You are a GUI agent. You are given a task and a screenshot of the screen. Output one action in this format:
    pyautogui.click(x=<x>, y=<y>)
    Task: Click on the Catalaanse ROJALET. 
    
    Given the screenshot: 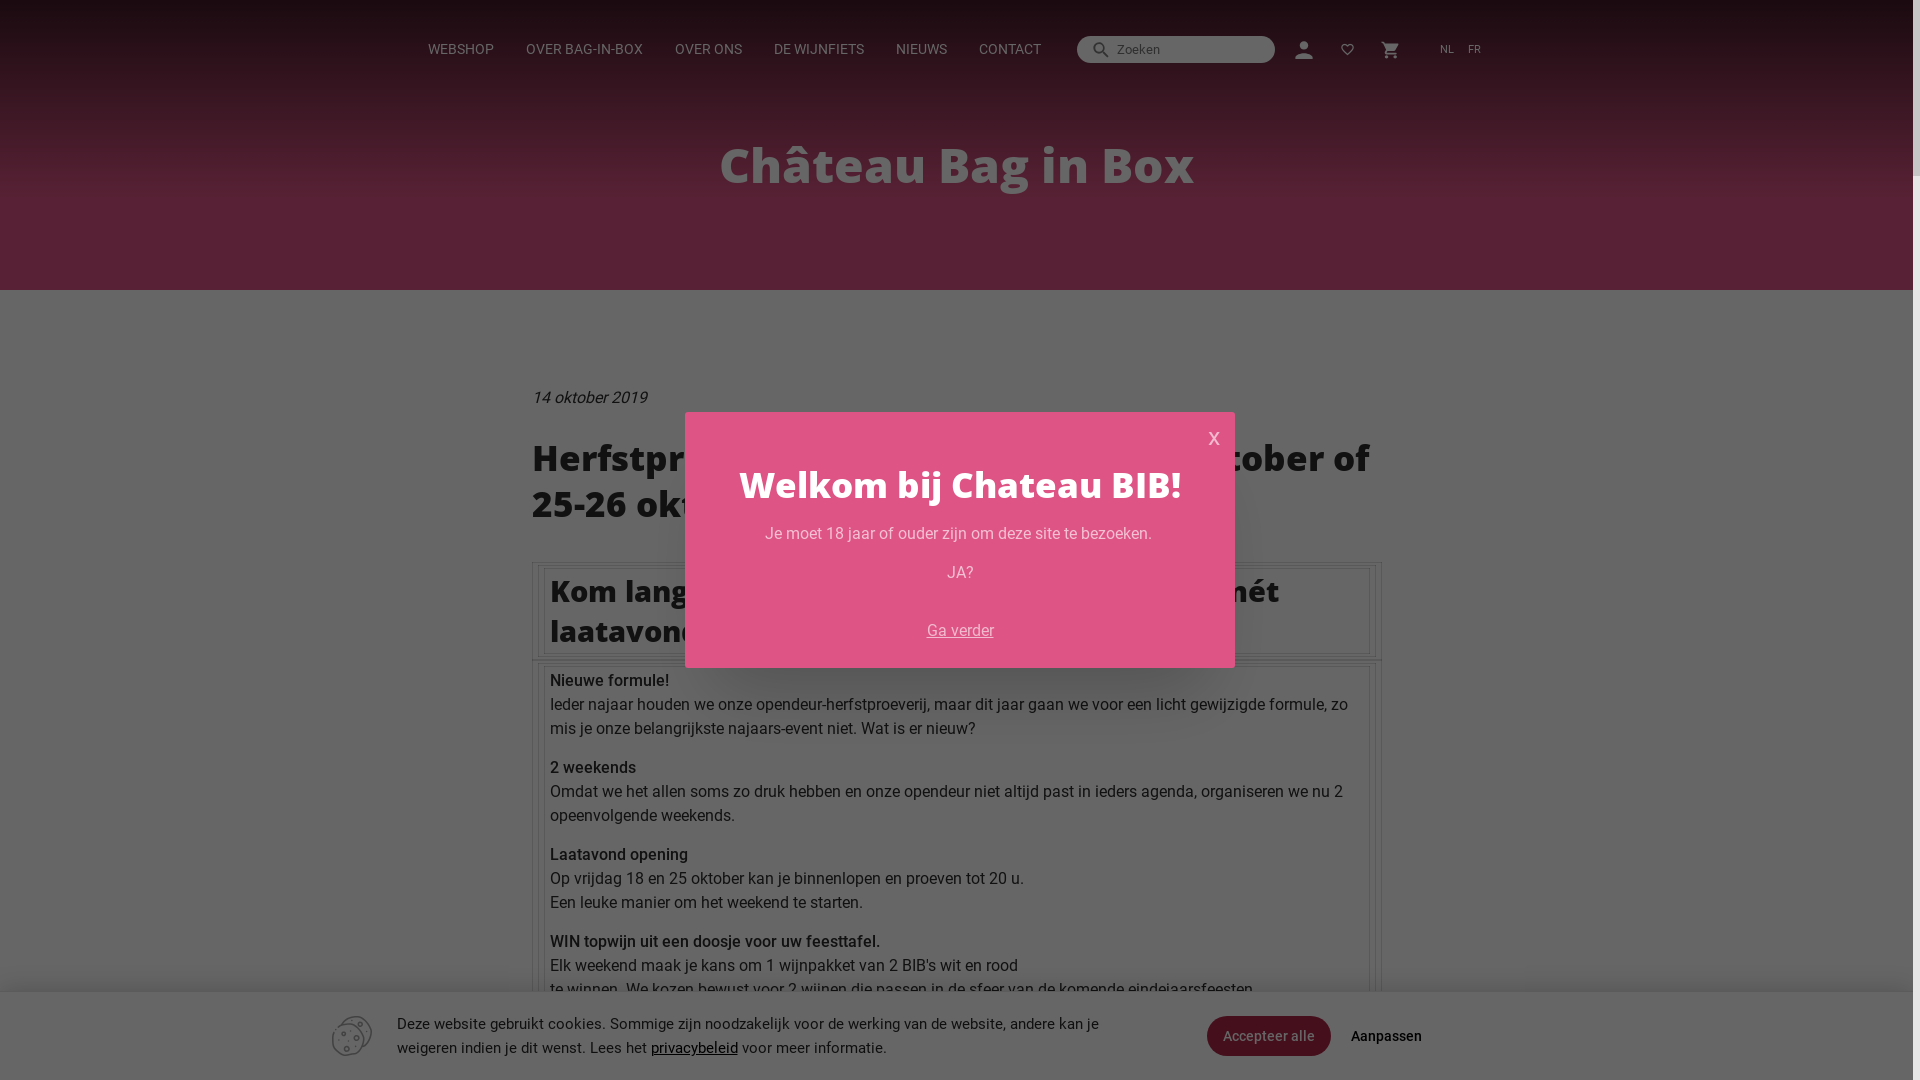 What is the action you would take?
    pyautogui.click(x=629, y=1038)
    